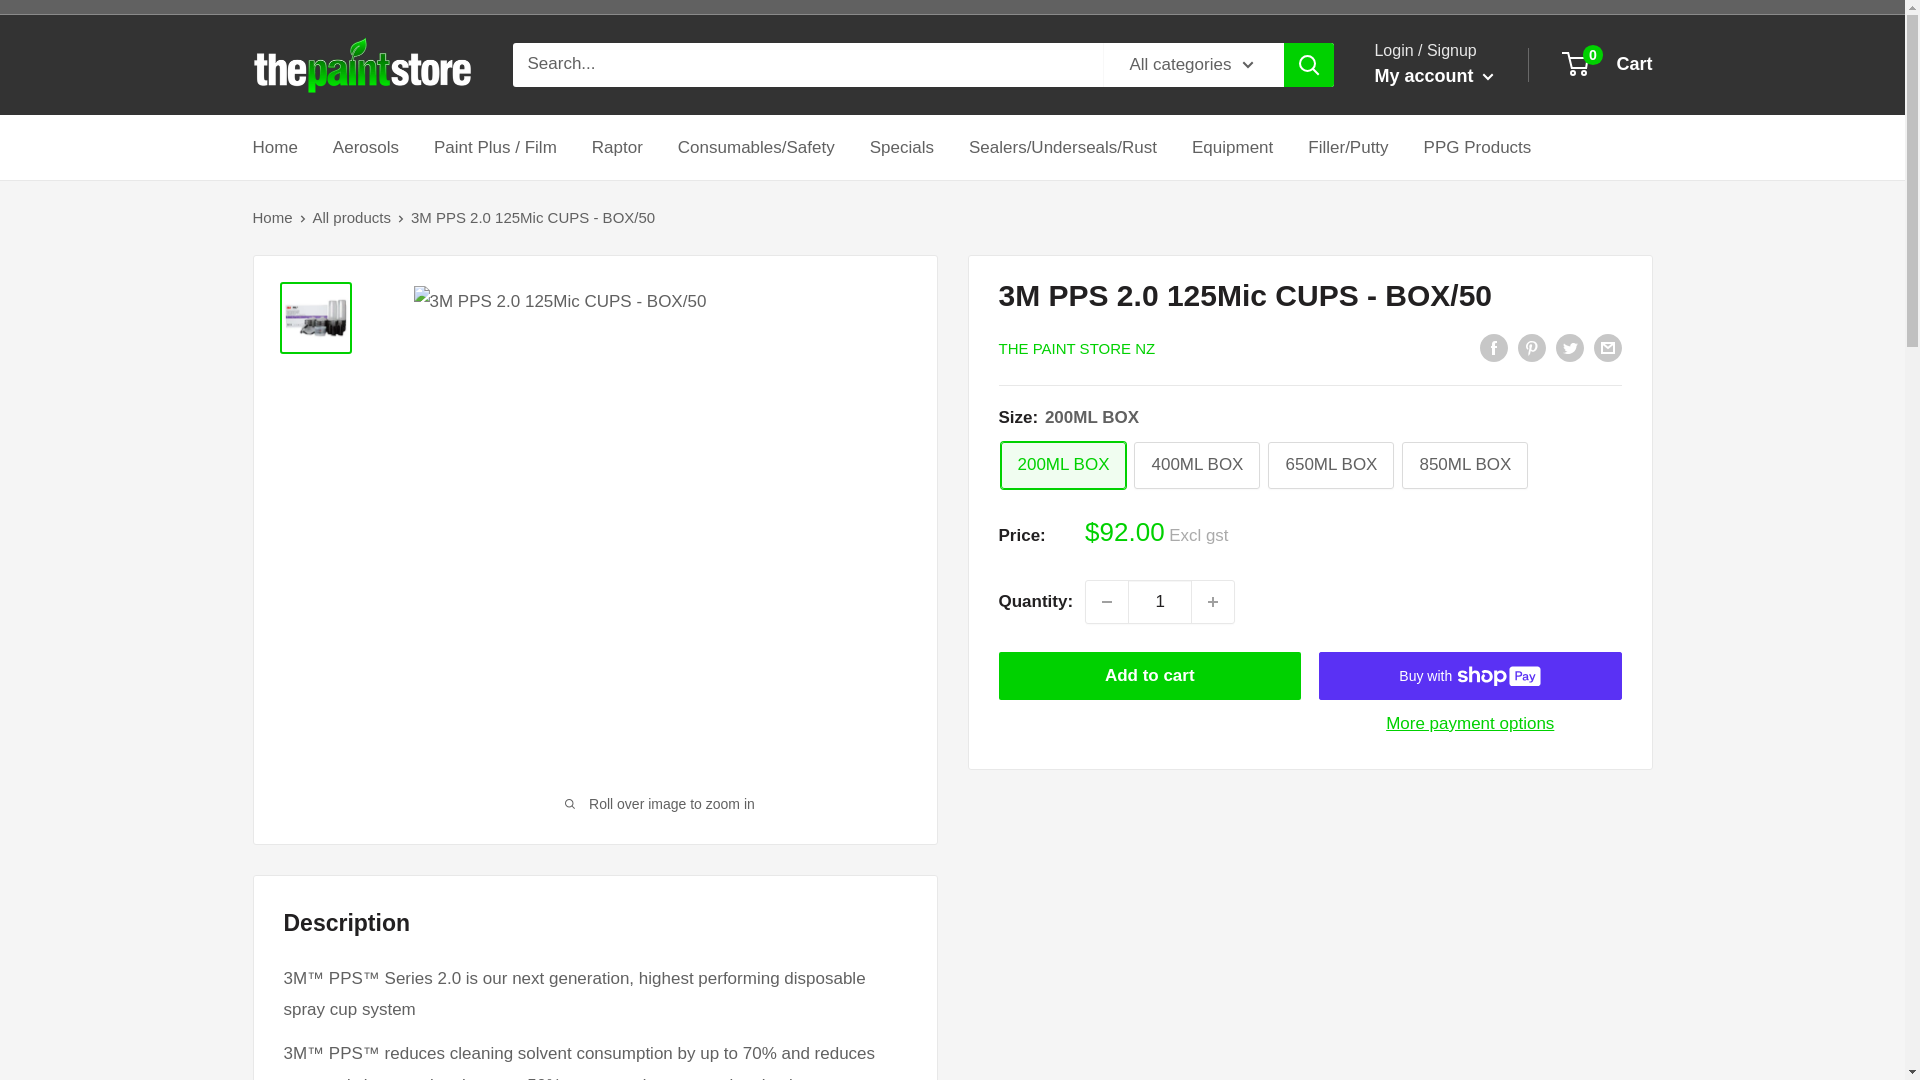  What do you see at coordinates (617, 148) in the screenshot?
I see `400ML BOX` at bounding box center [617, 148].